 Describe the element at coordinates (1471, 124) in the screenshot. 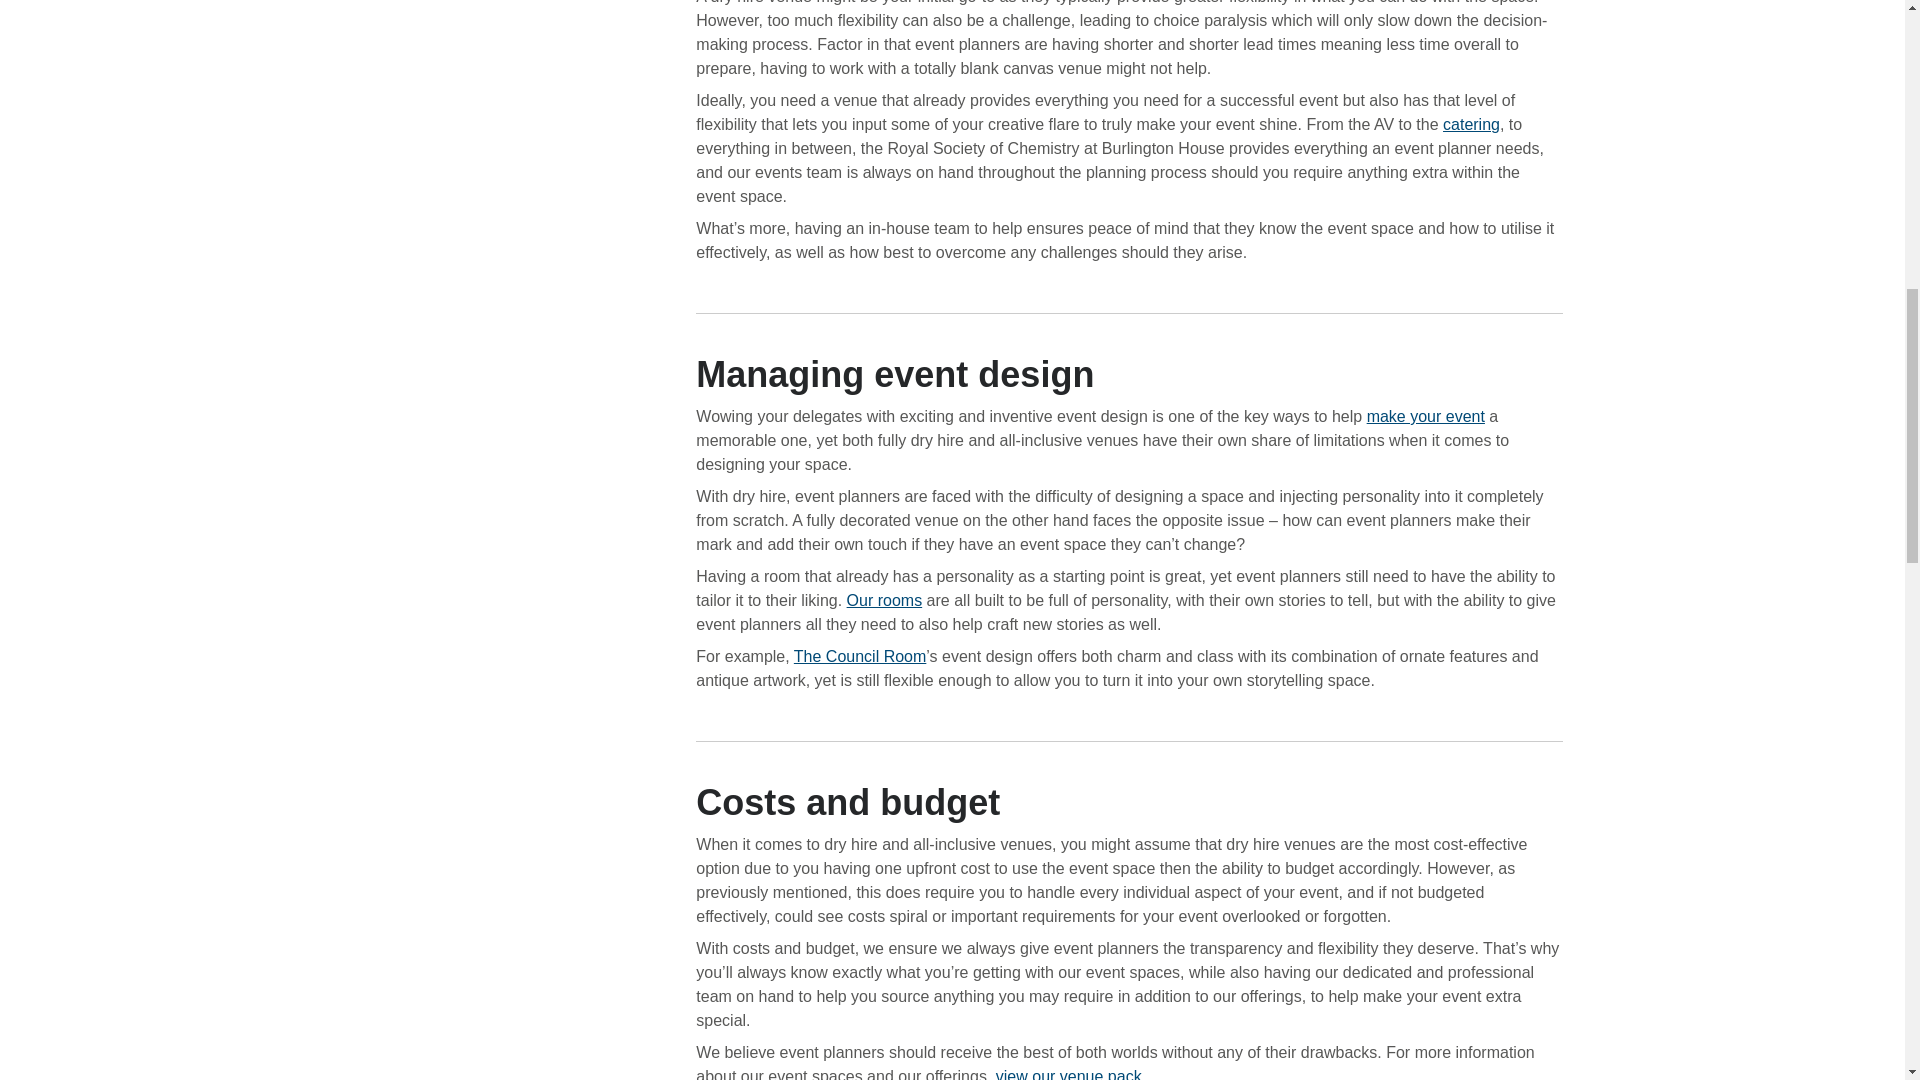

I see `catering` at that location.